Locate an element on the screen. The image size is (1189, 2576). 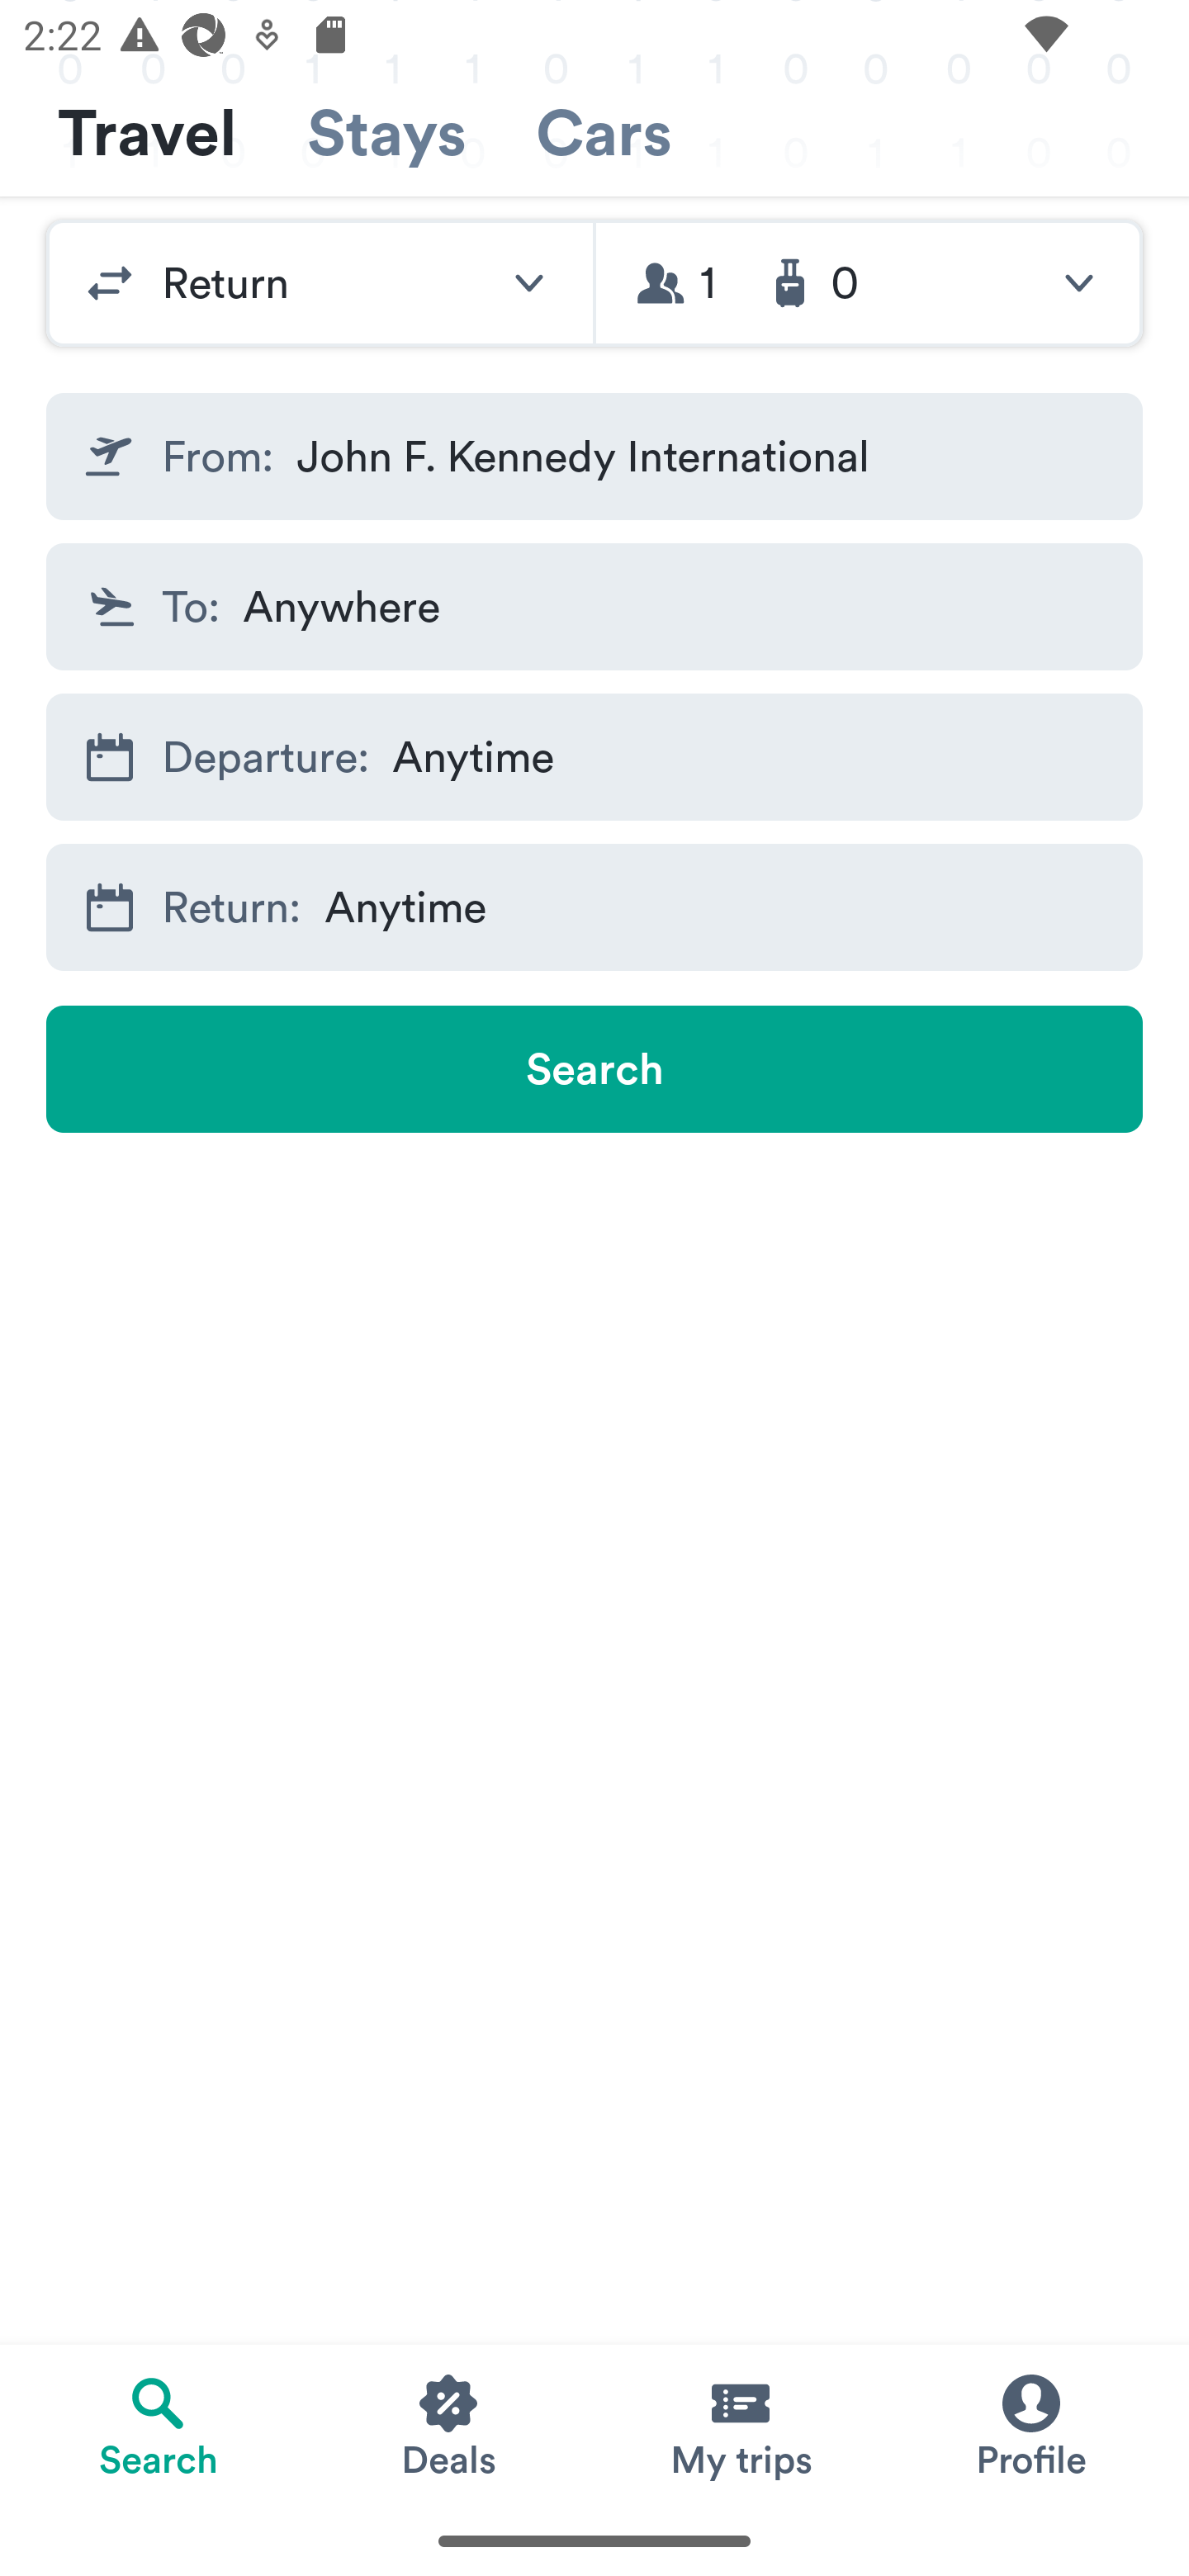
Passengers 1 Bags 0 is located at coordinates (869, 282).